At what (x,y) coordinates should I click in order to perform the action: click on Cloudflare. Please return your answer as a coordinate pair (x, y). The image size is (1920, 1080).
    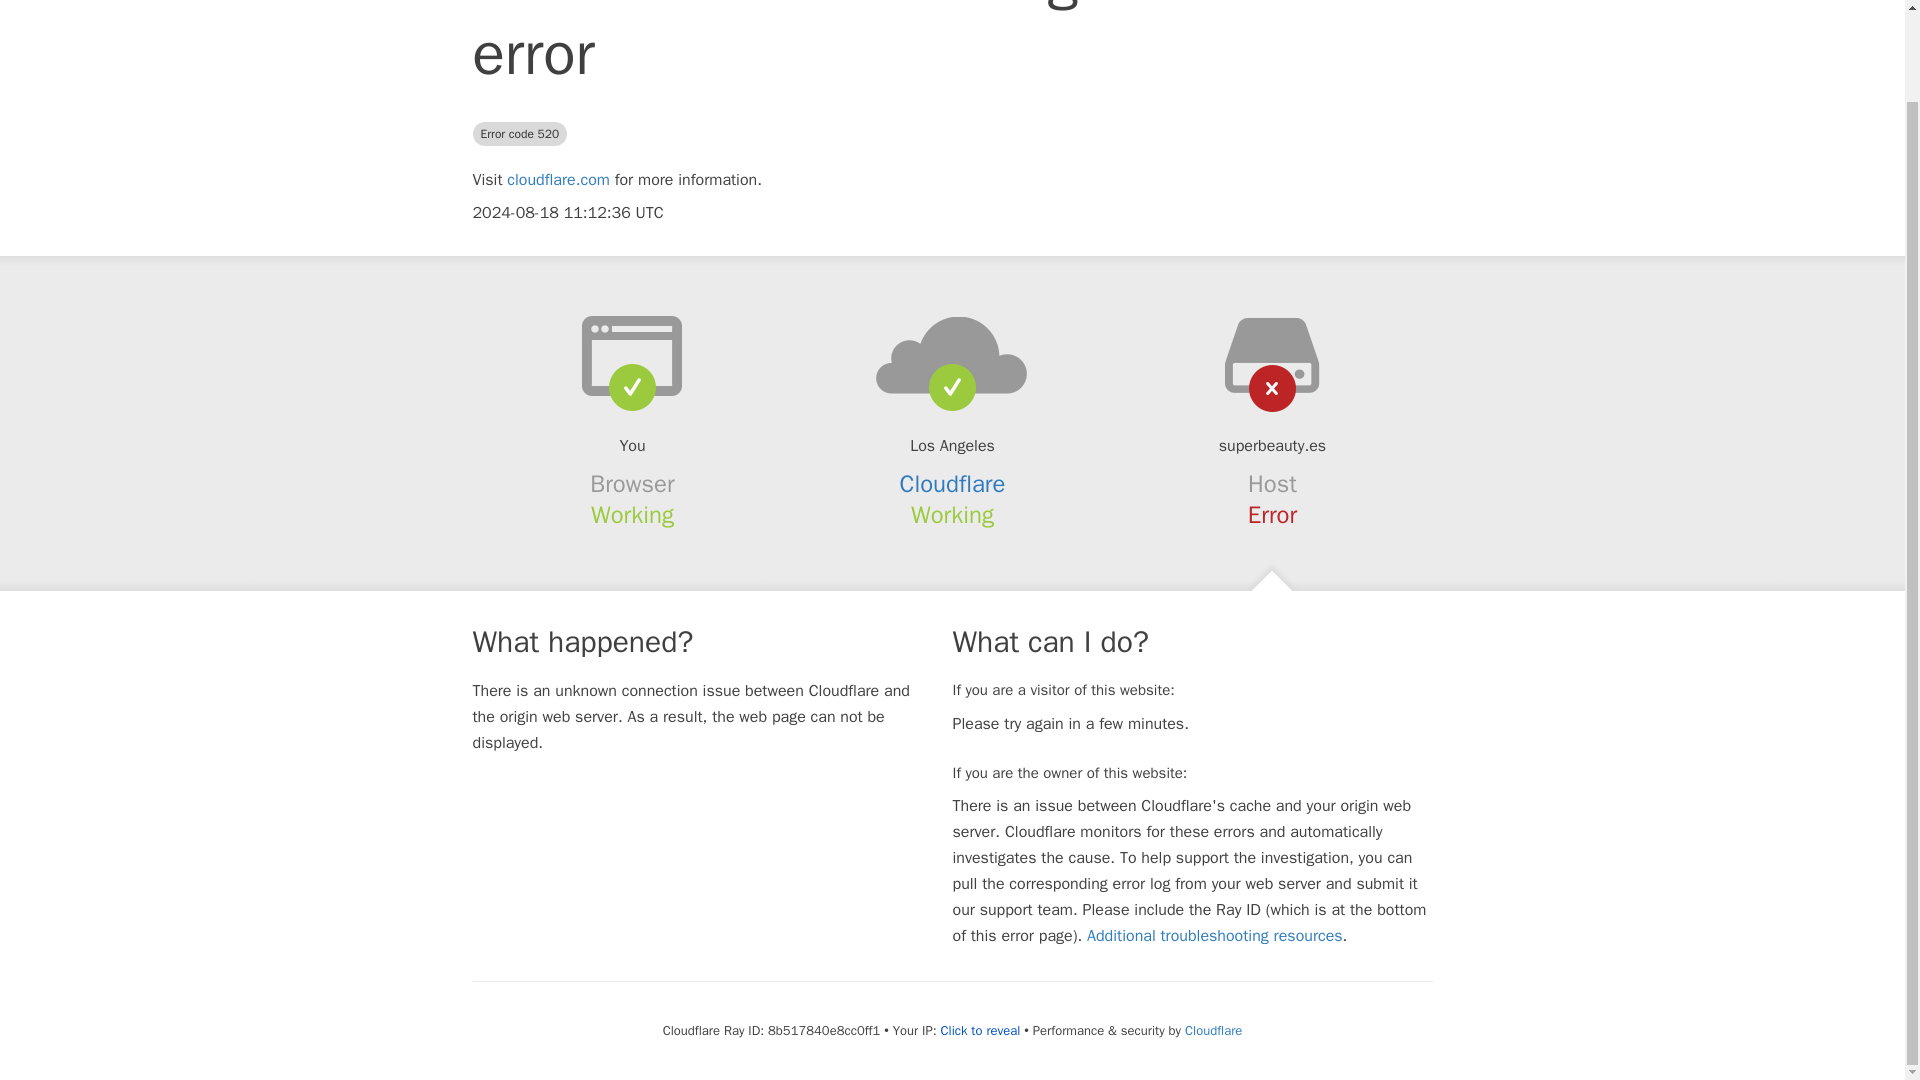
    Looking at the image, I should click on (953, 483).